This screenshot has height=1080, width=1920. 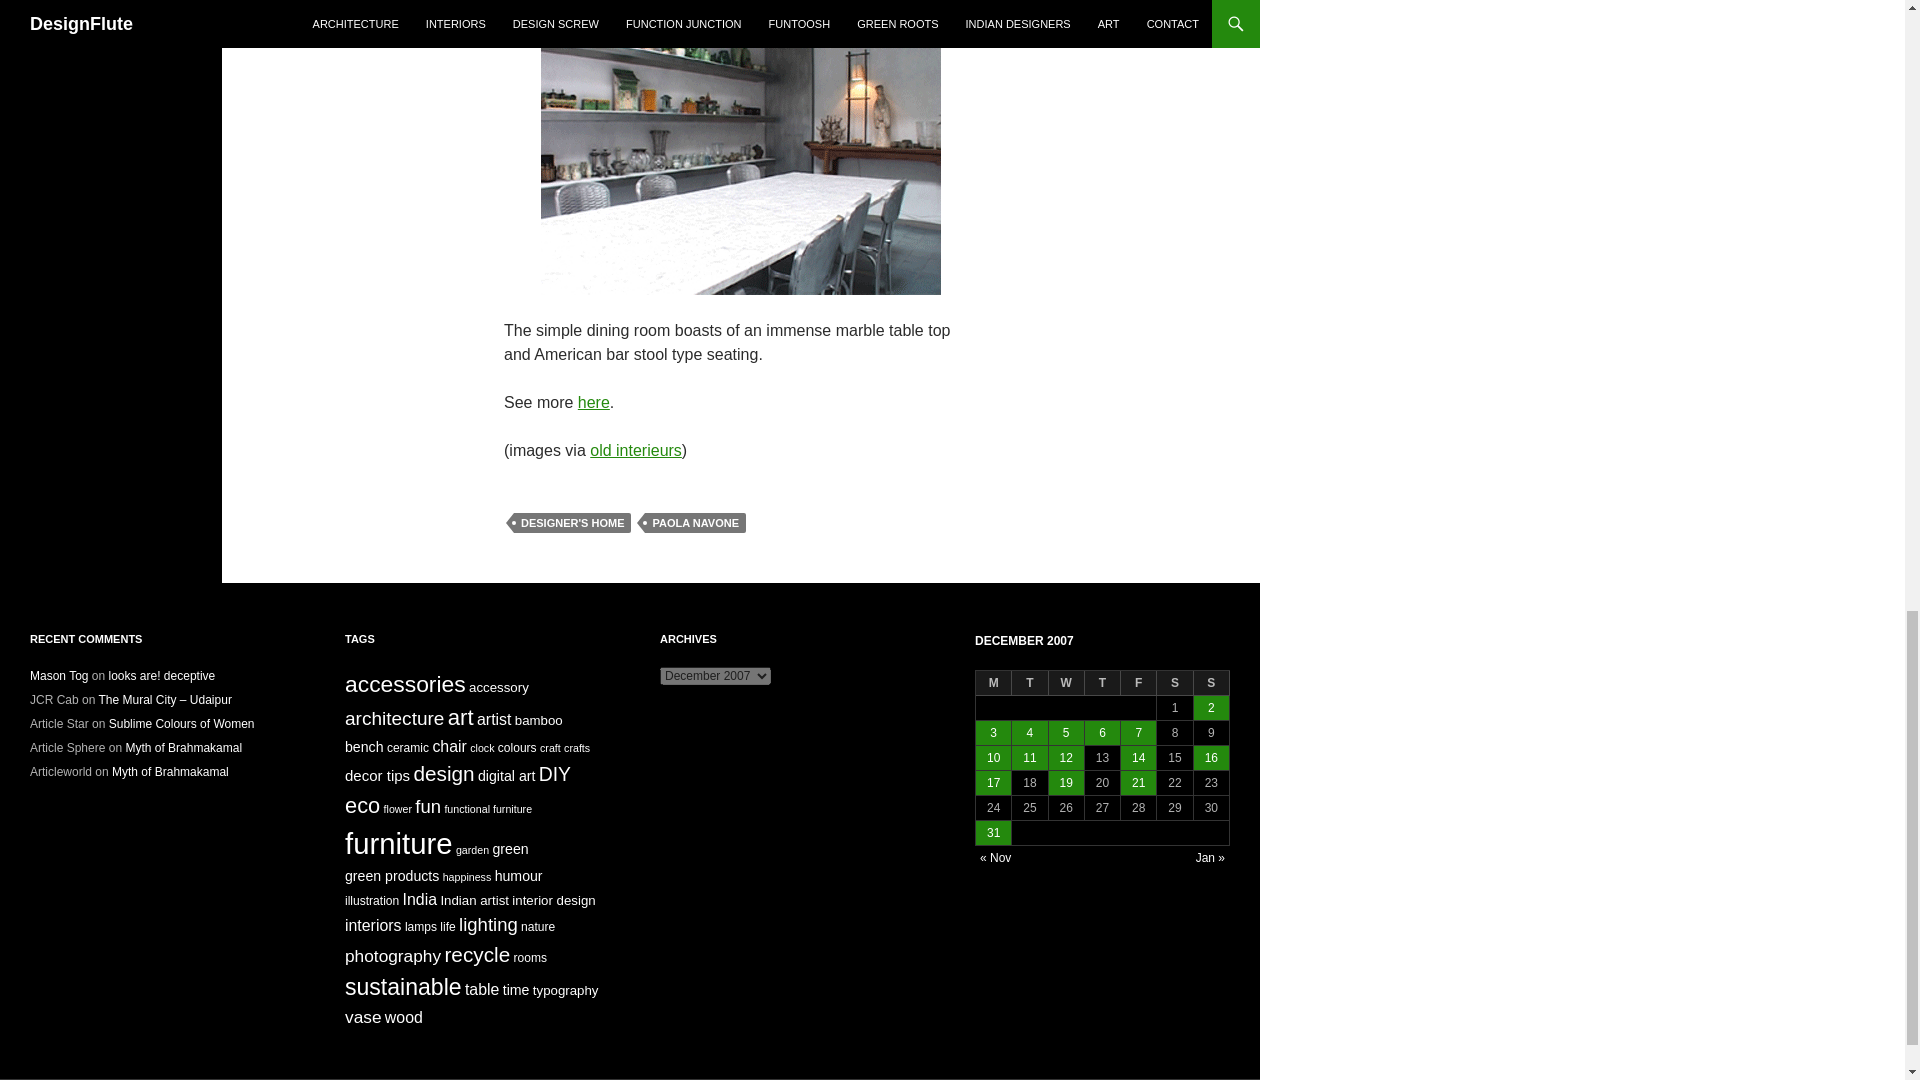 I want to click on Tuesday, so click(x=1030, y=682).